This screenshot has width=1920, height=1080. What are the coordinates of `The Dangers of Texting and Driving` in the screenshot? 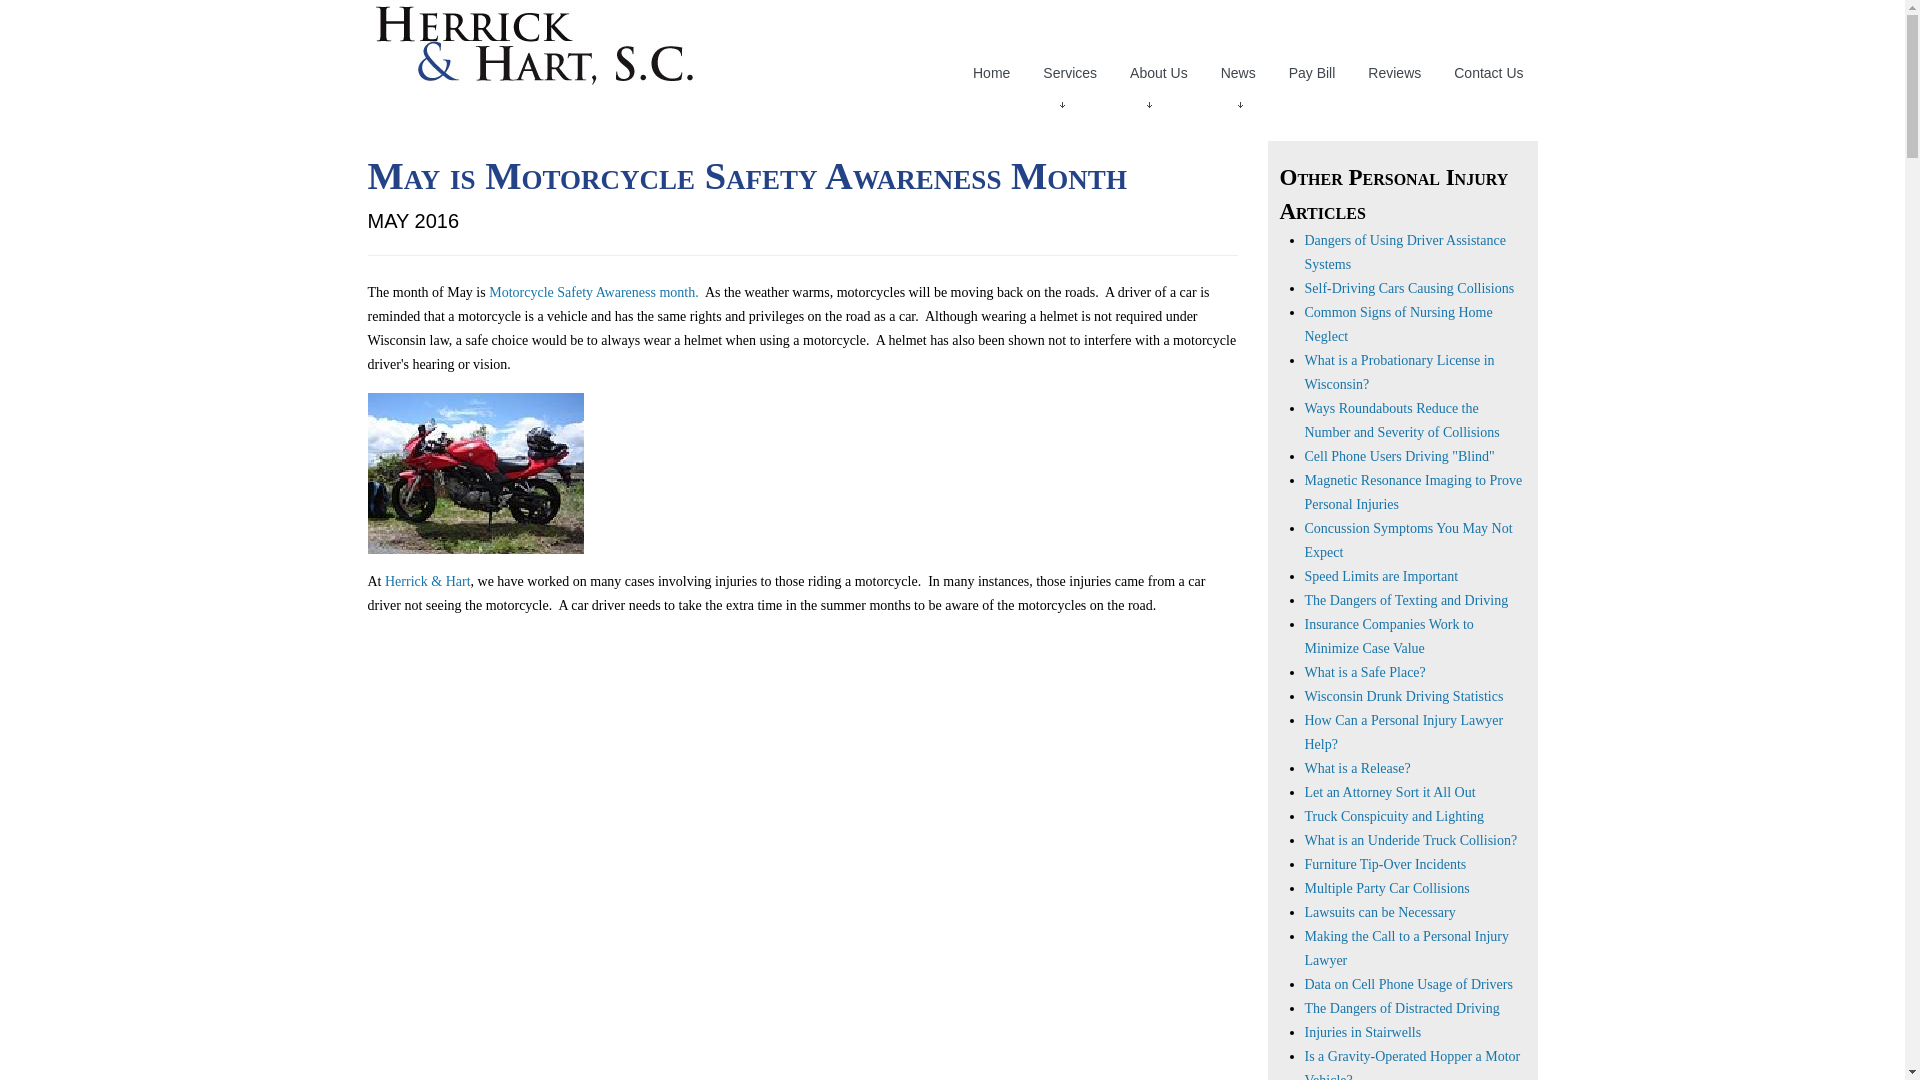 It's located at (1405, 600).